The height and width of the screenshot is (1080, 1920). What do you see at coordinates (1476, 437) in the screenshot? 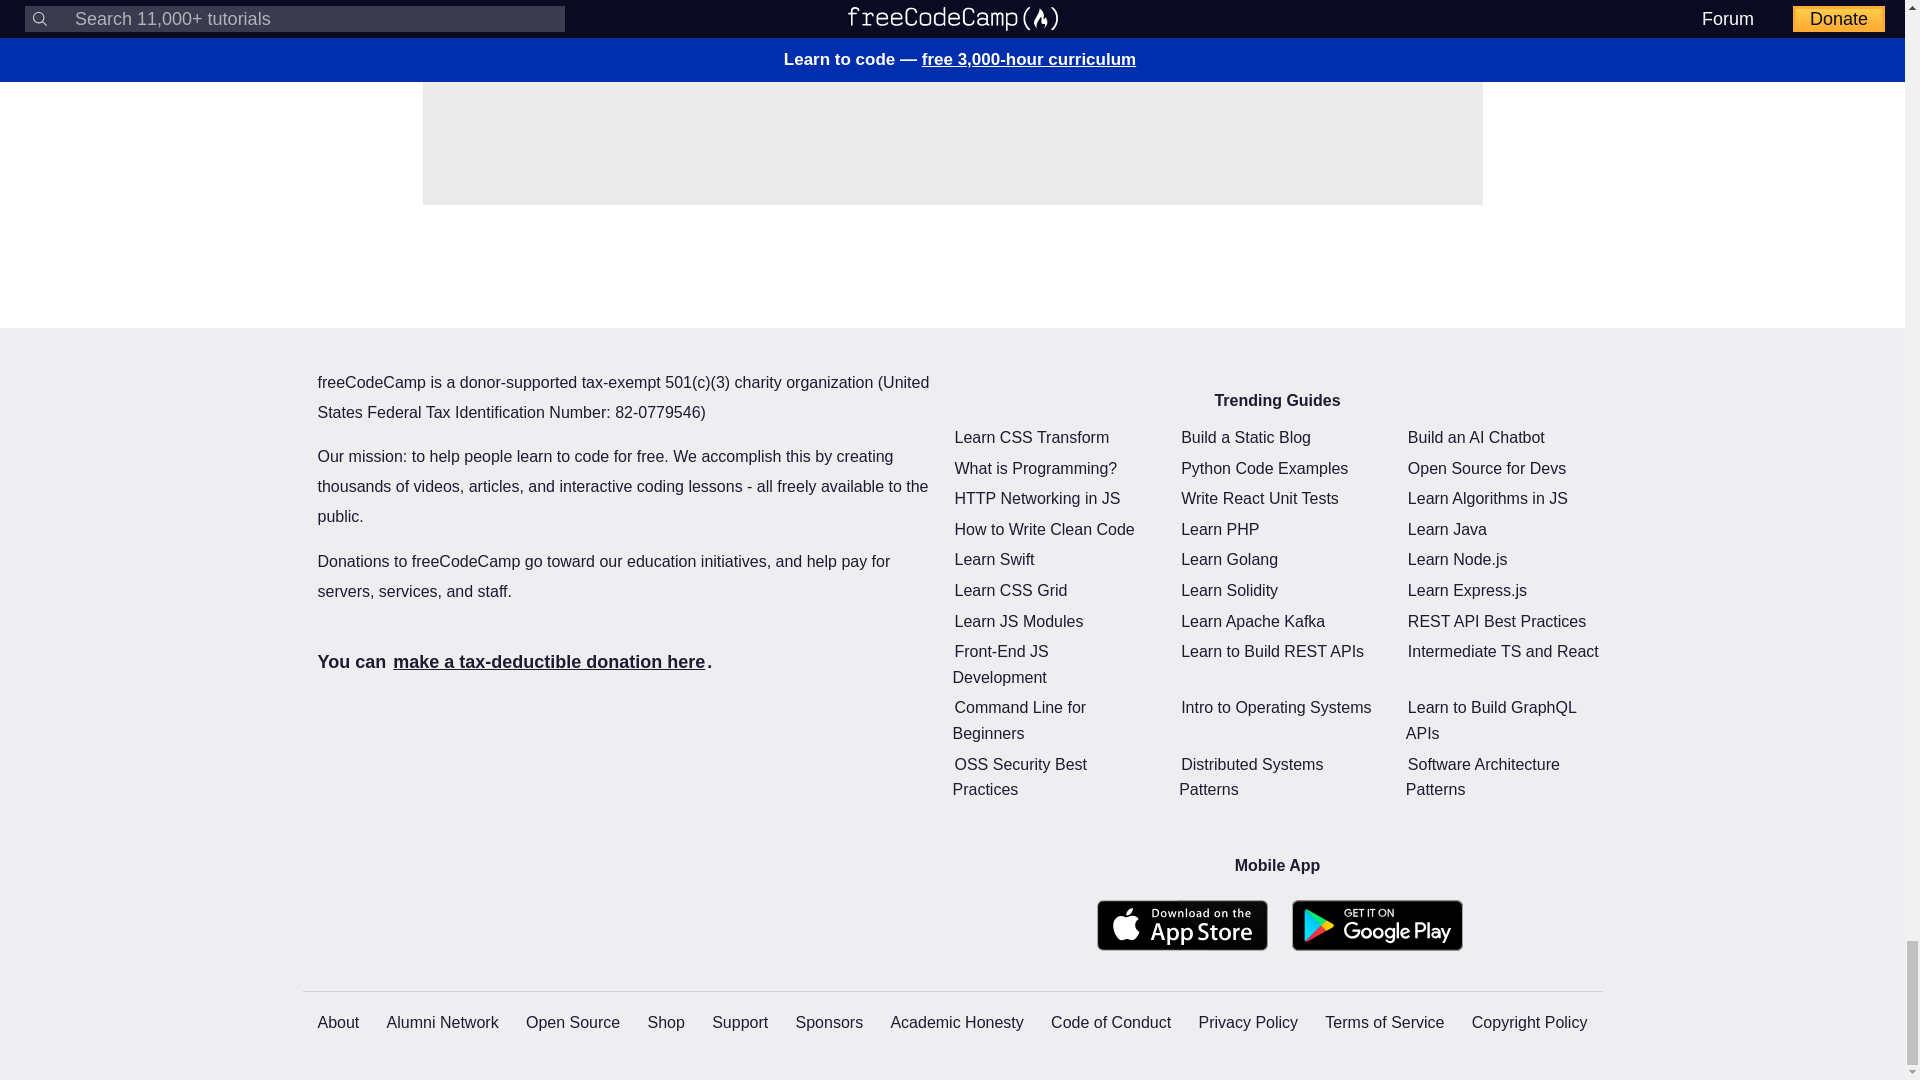
I see `Build an AI Chatbot` at bounding box center [1476, 437].